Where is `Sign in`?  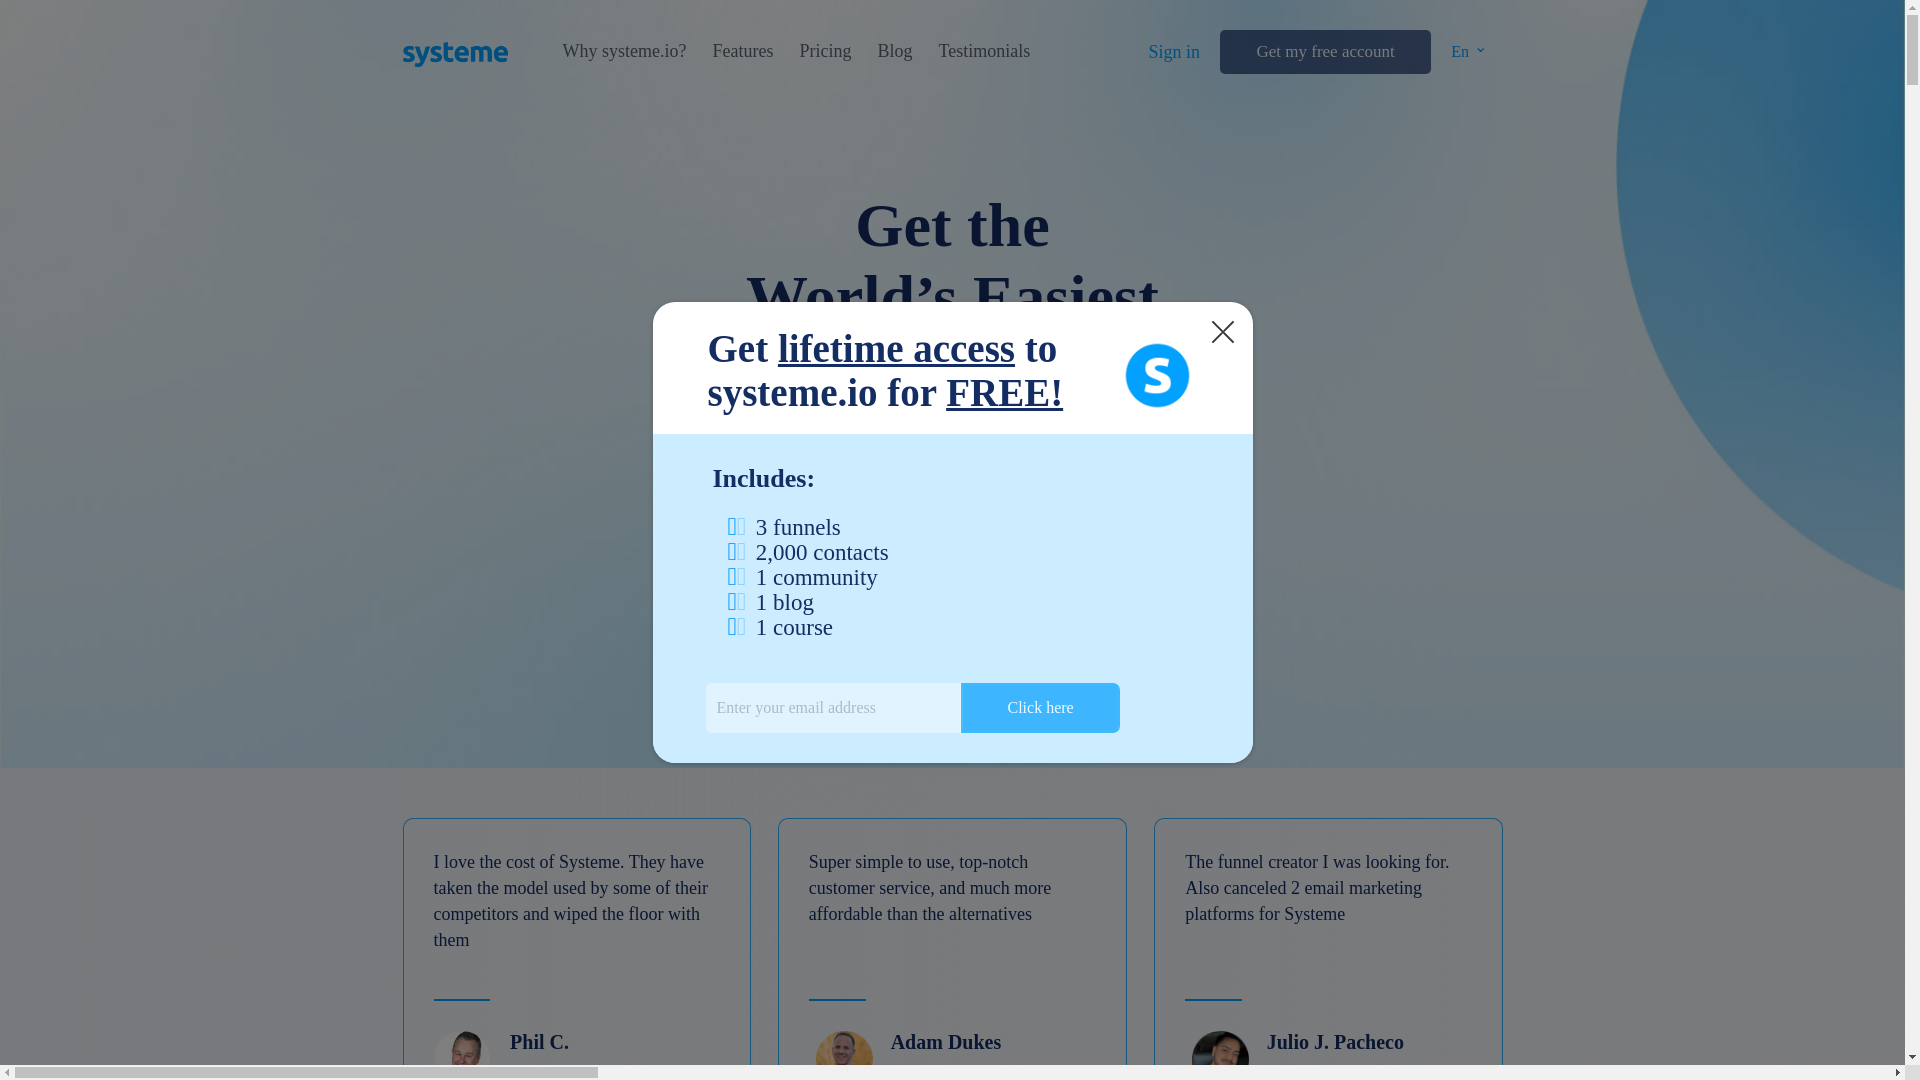 Sign in is located at coordinates (1917, 70).